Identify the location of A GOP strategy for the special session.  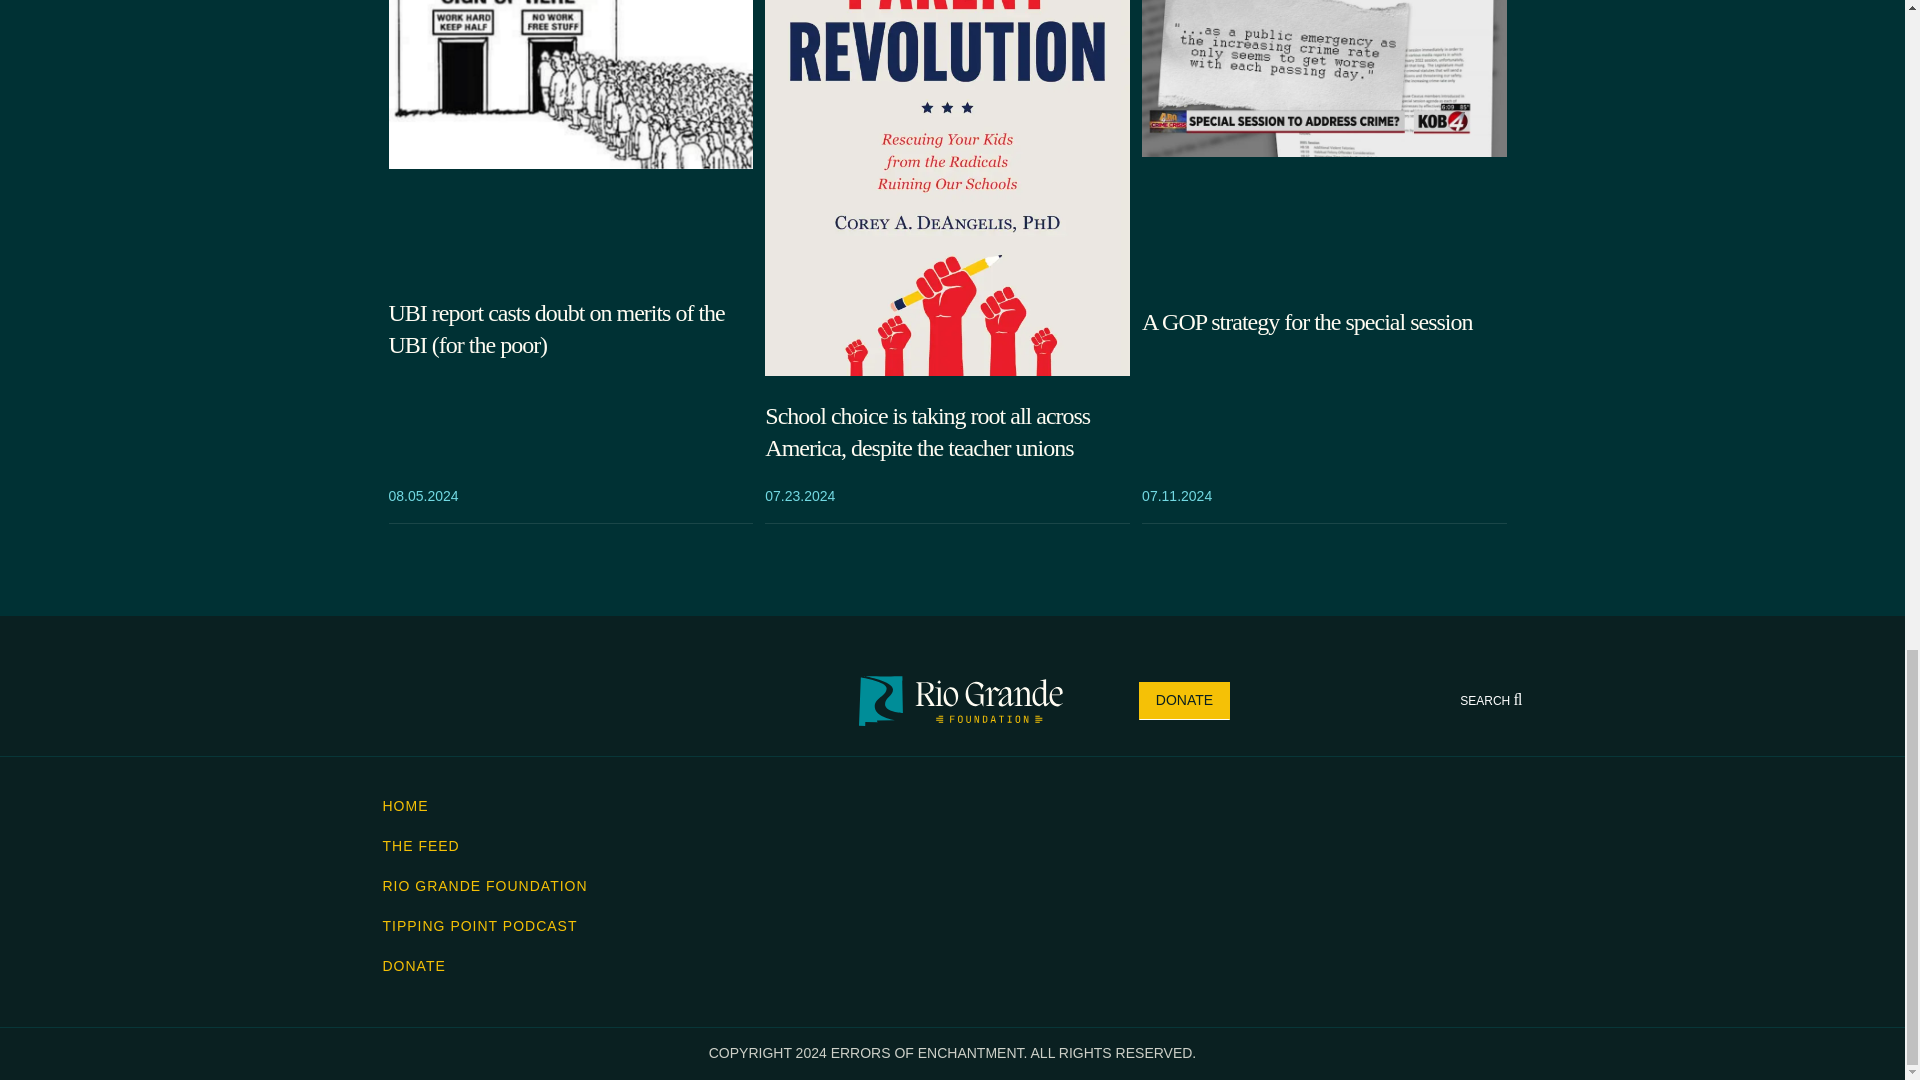
(1324, 321).